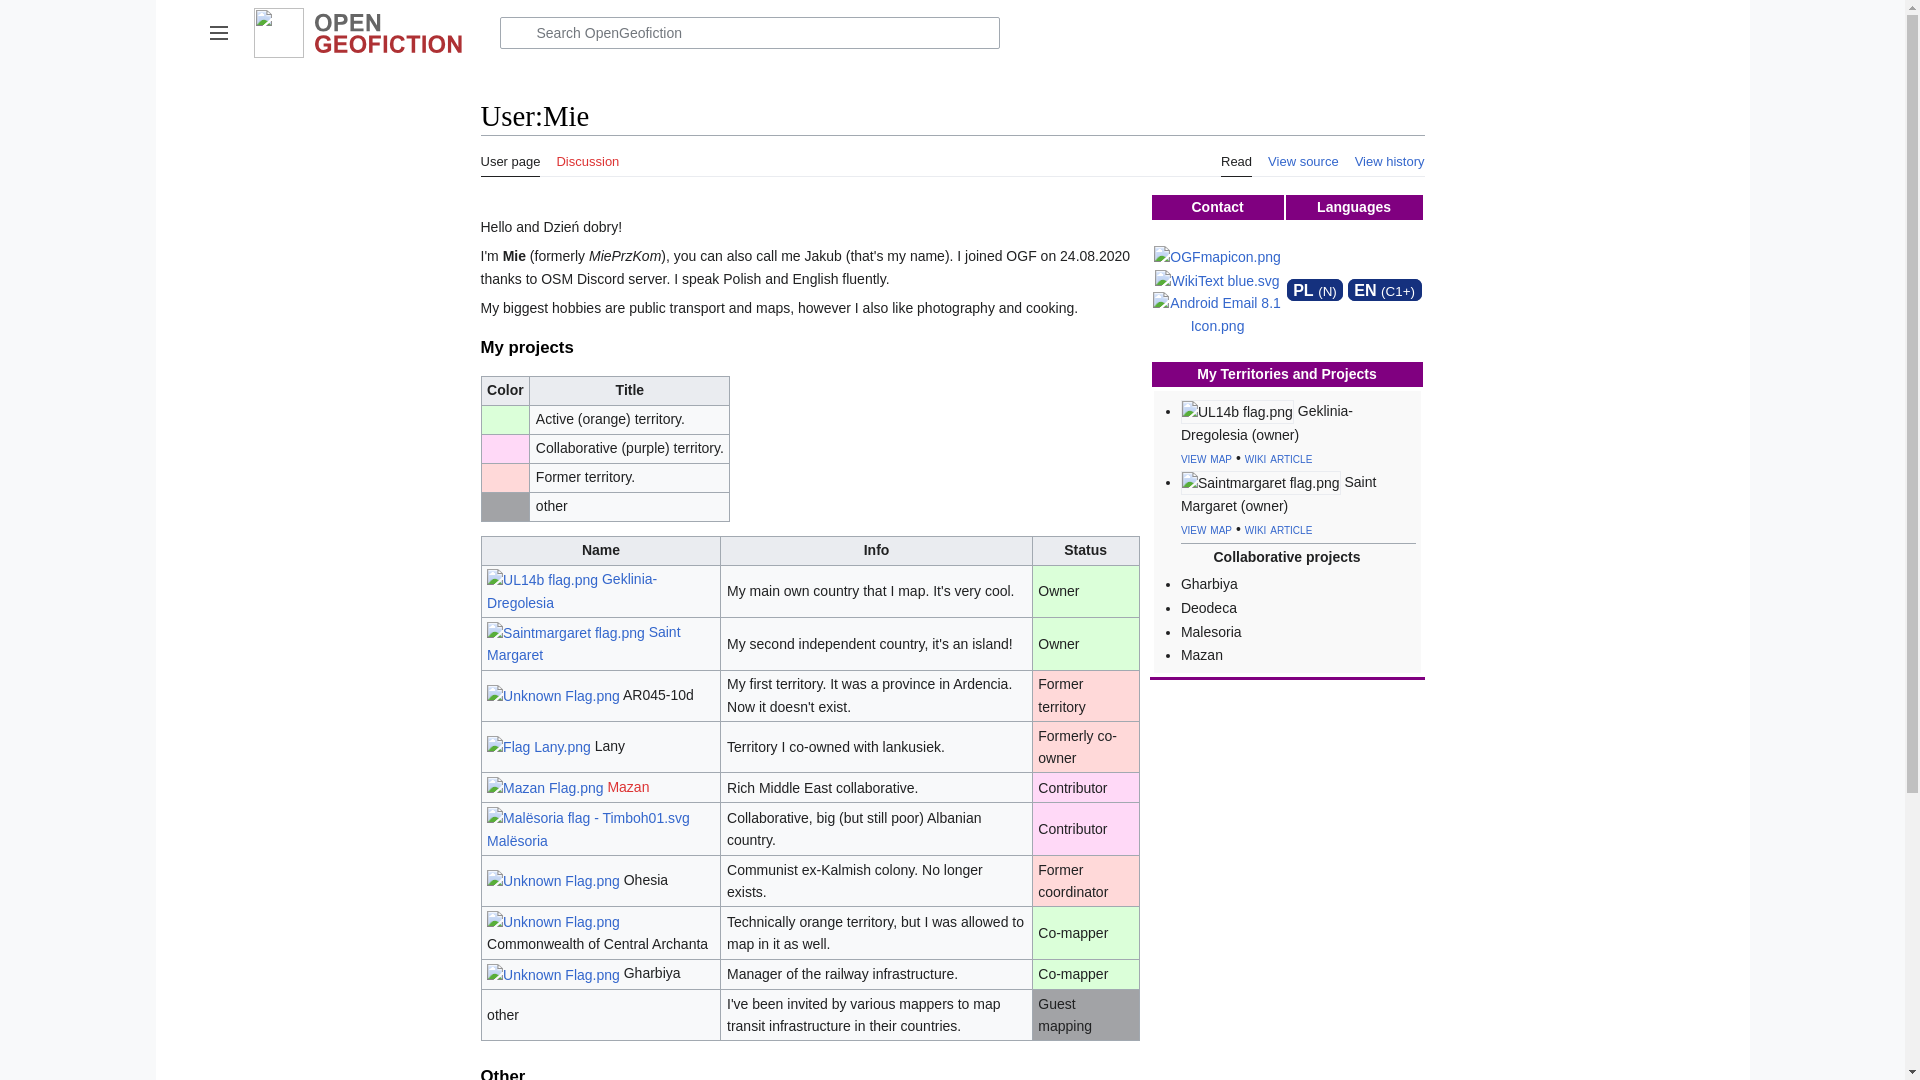  Describe the element at coordinates (1278, 458) in the screenshot. I see `wiki article` at that location.